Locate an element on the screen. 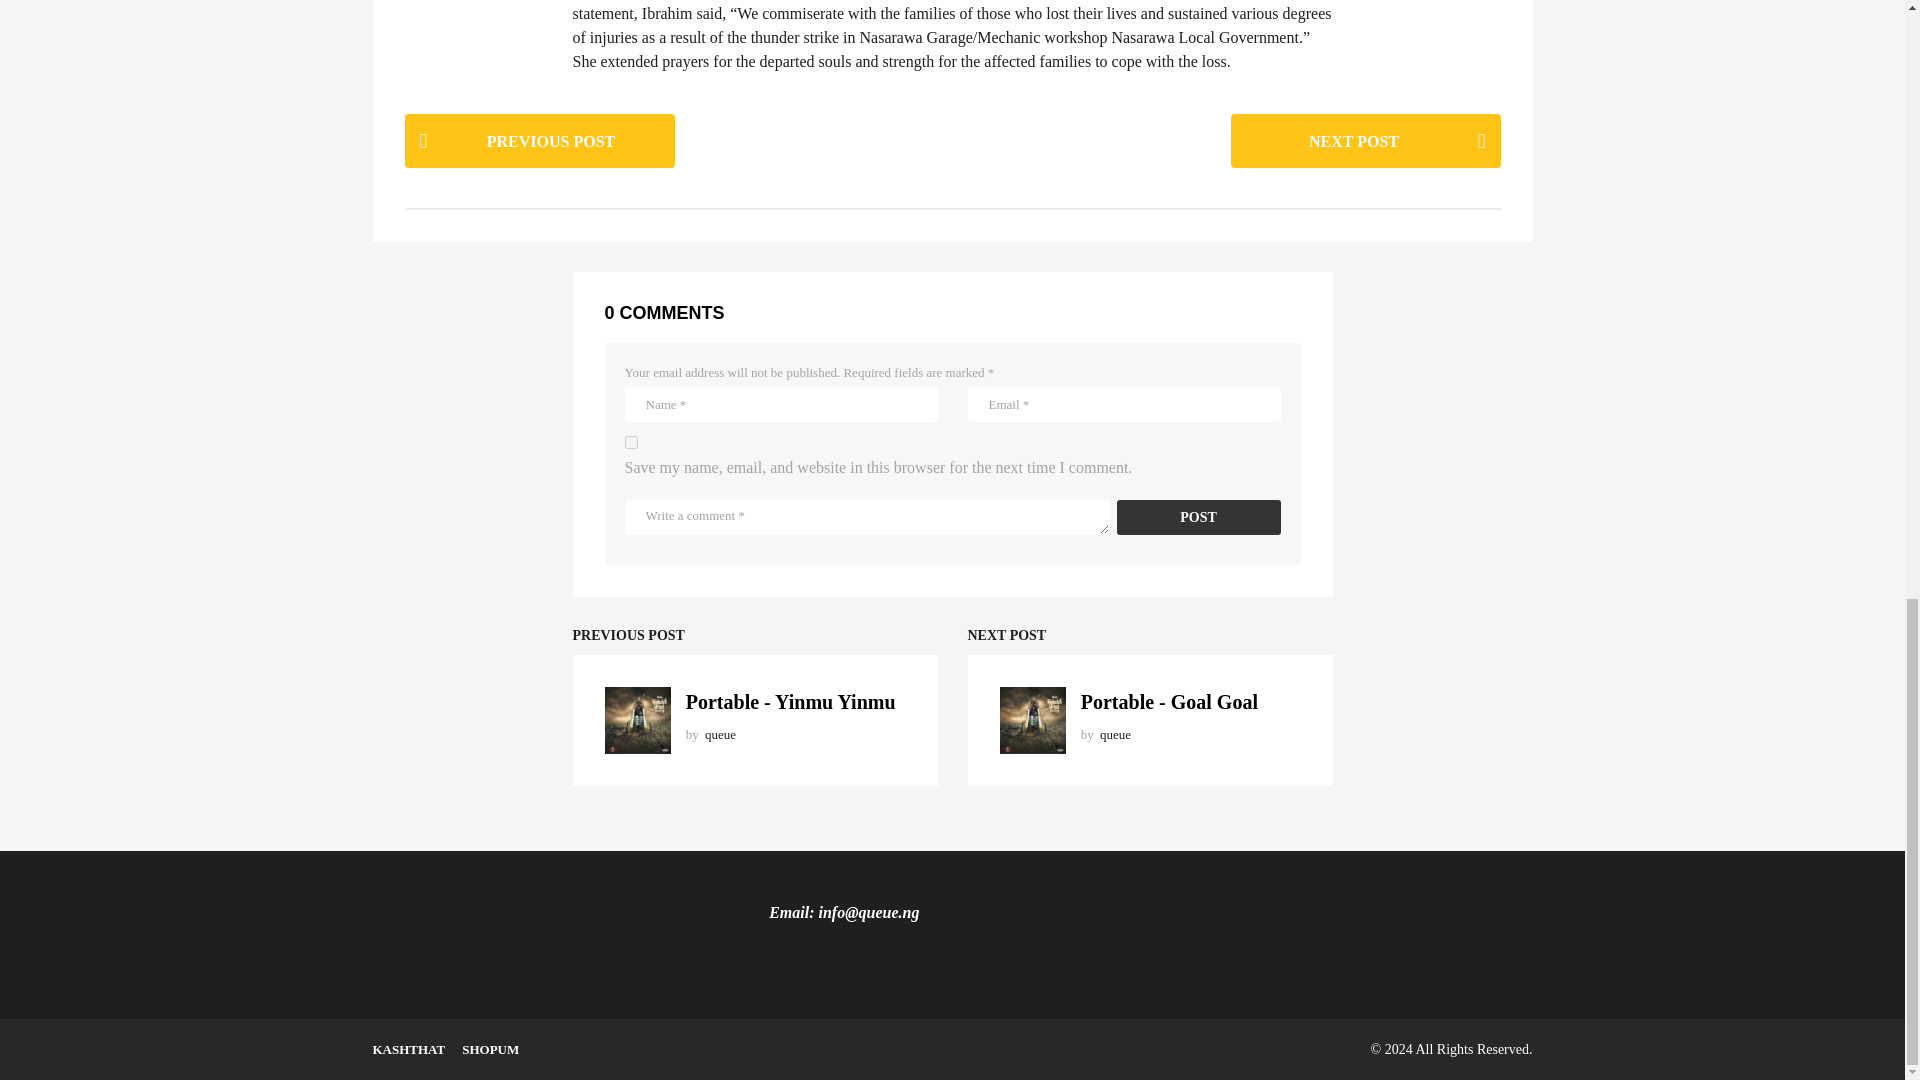  NEXT POST is located at coordinates (1364, 140).